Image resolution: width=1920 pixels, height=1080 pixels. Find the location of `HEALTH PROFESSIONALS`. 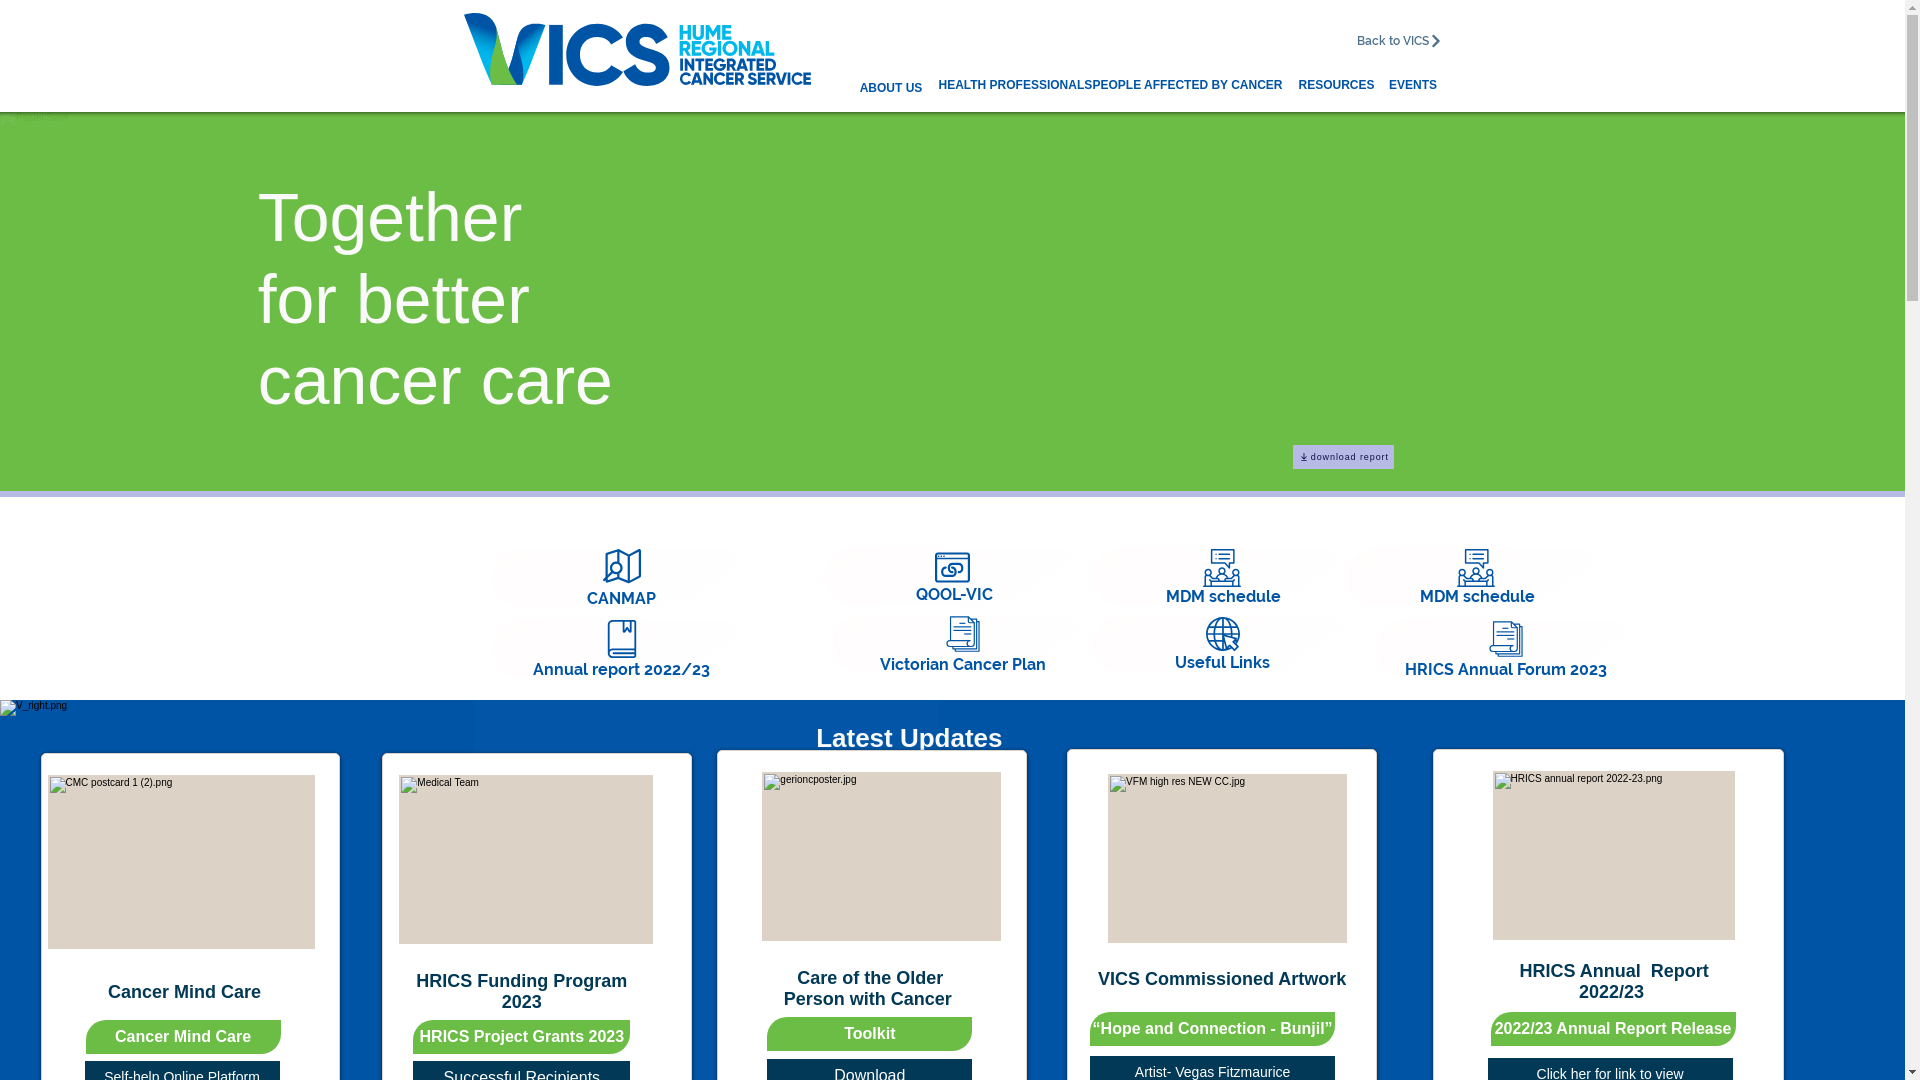

HEALTH PROFESSIONALS is located at coordinates (1015, 86).